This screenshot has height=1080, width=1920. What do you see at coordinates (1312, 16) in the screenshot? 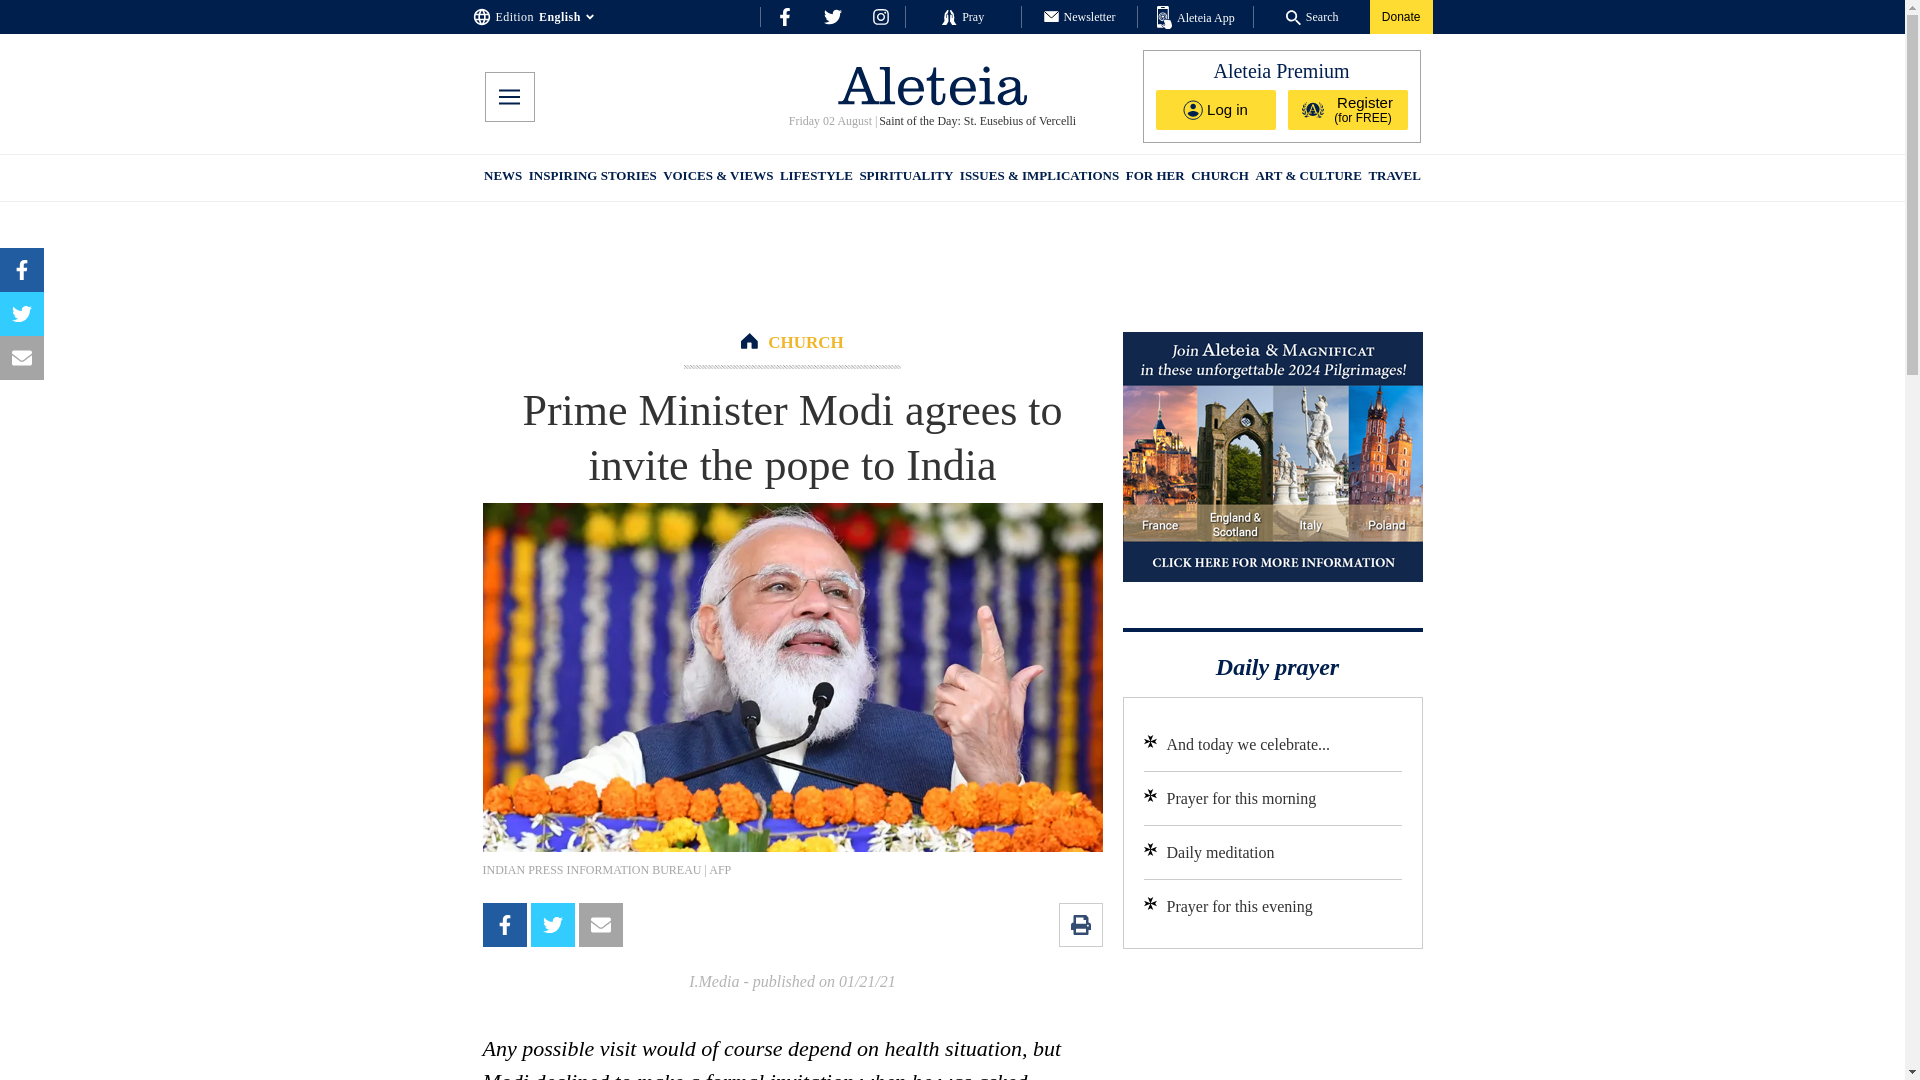
I see `Search` at bounding box center [1312, 16].